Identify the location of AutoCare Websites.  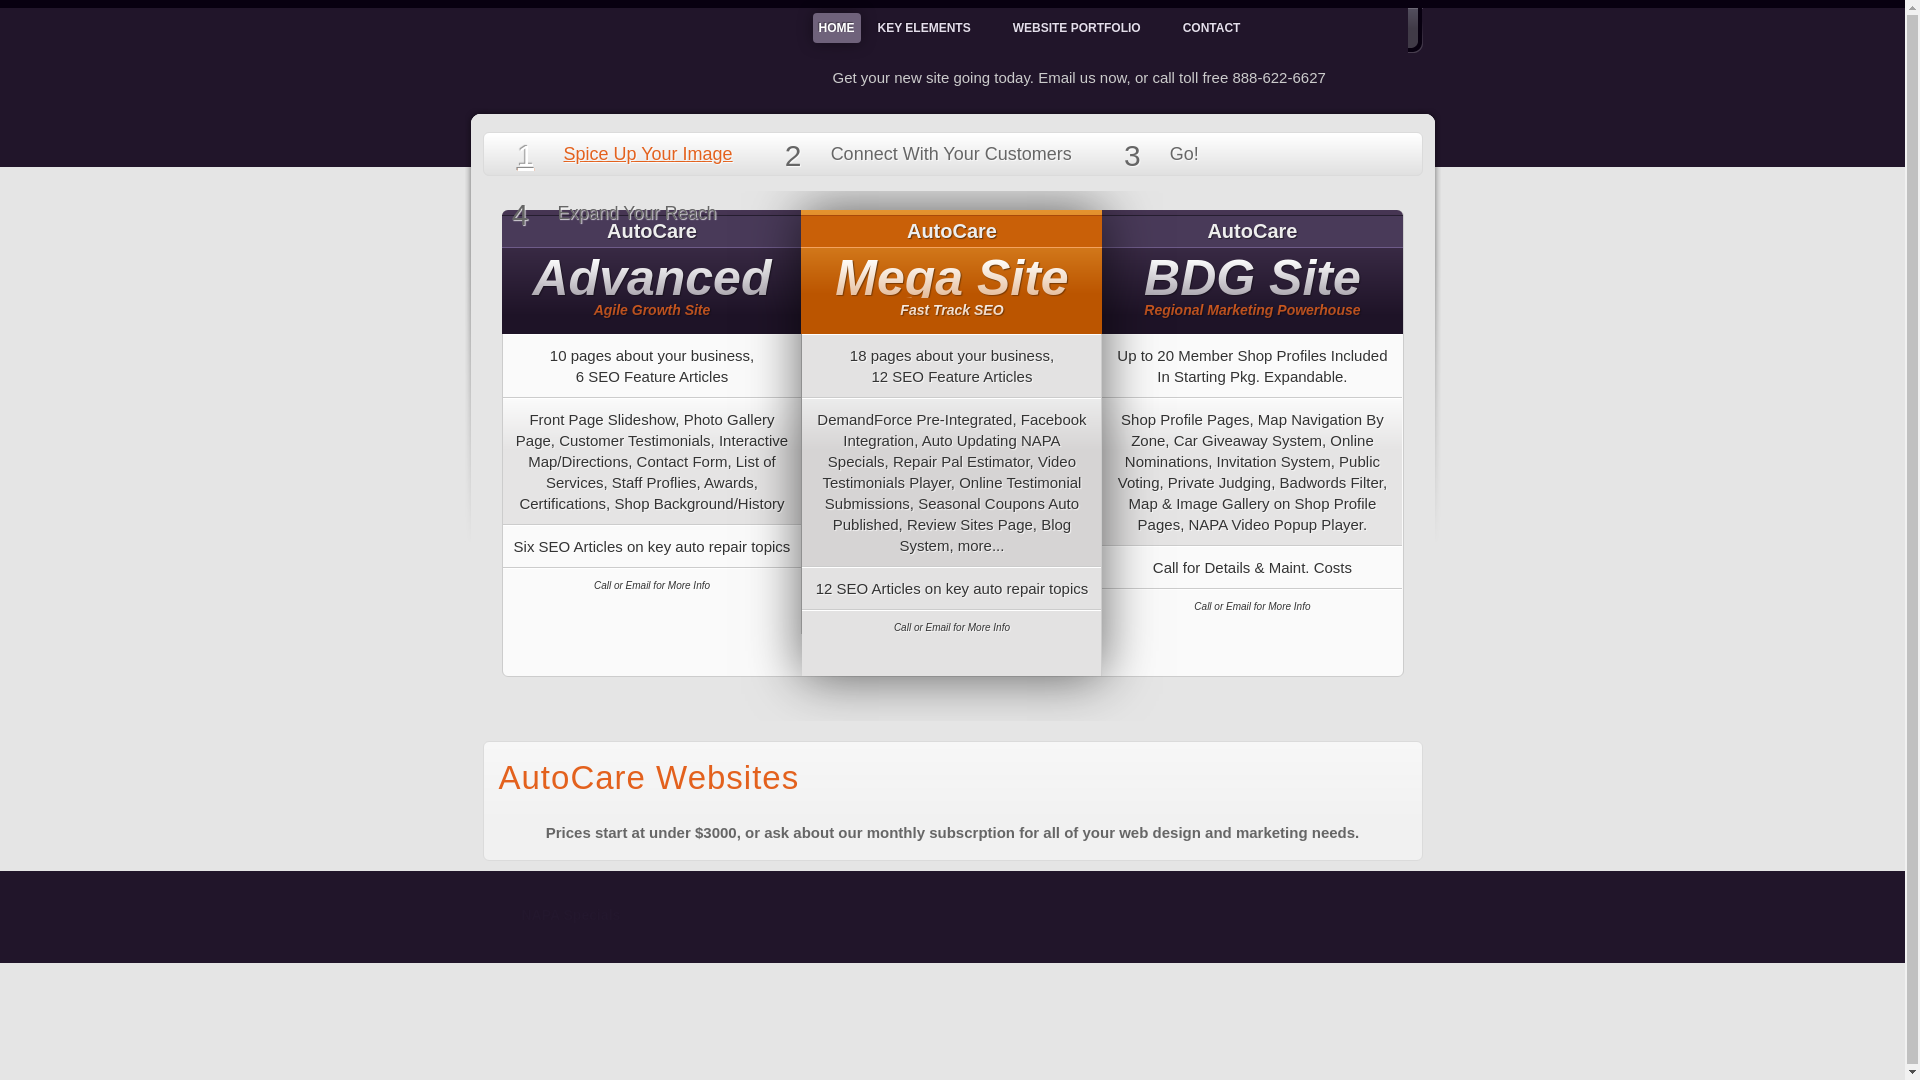
(648, 777).